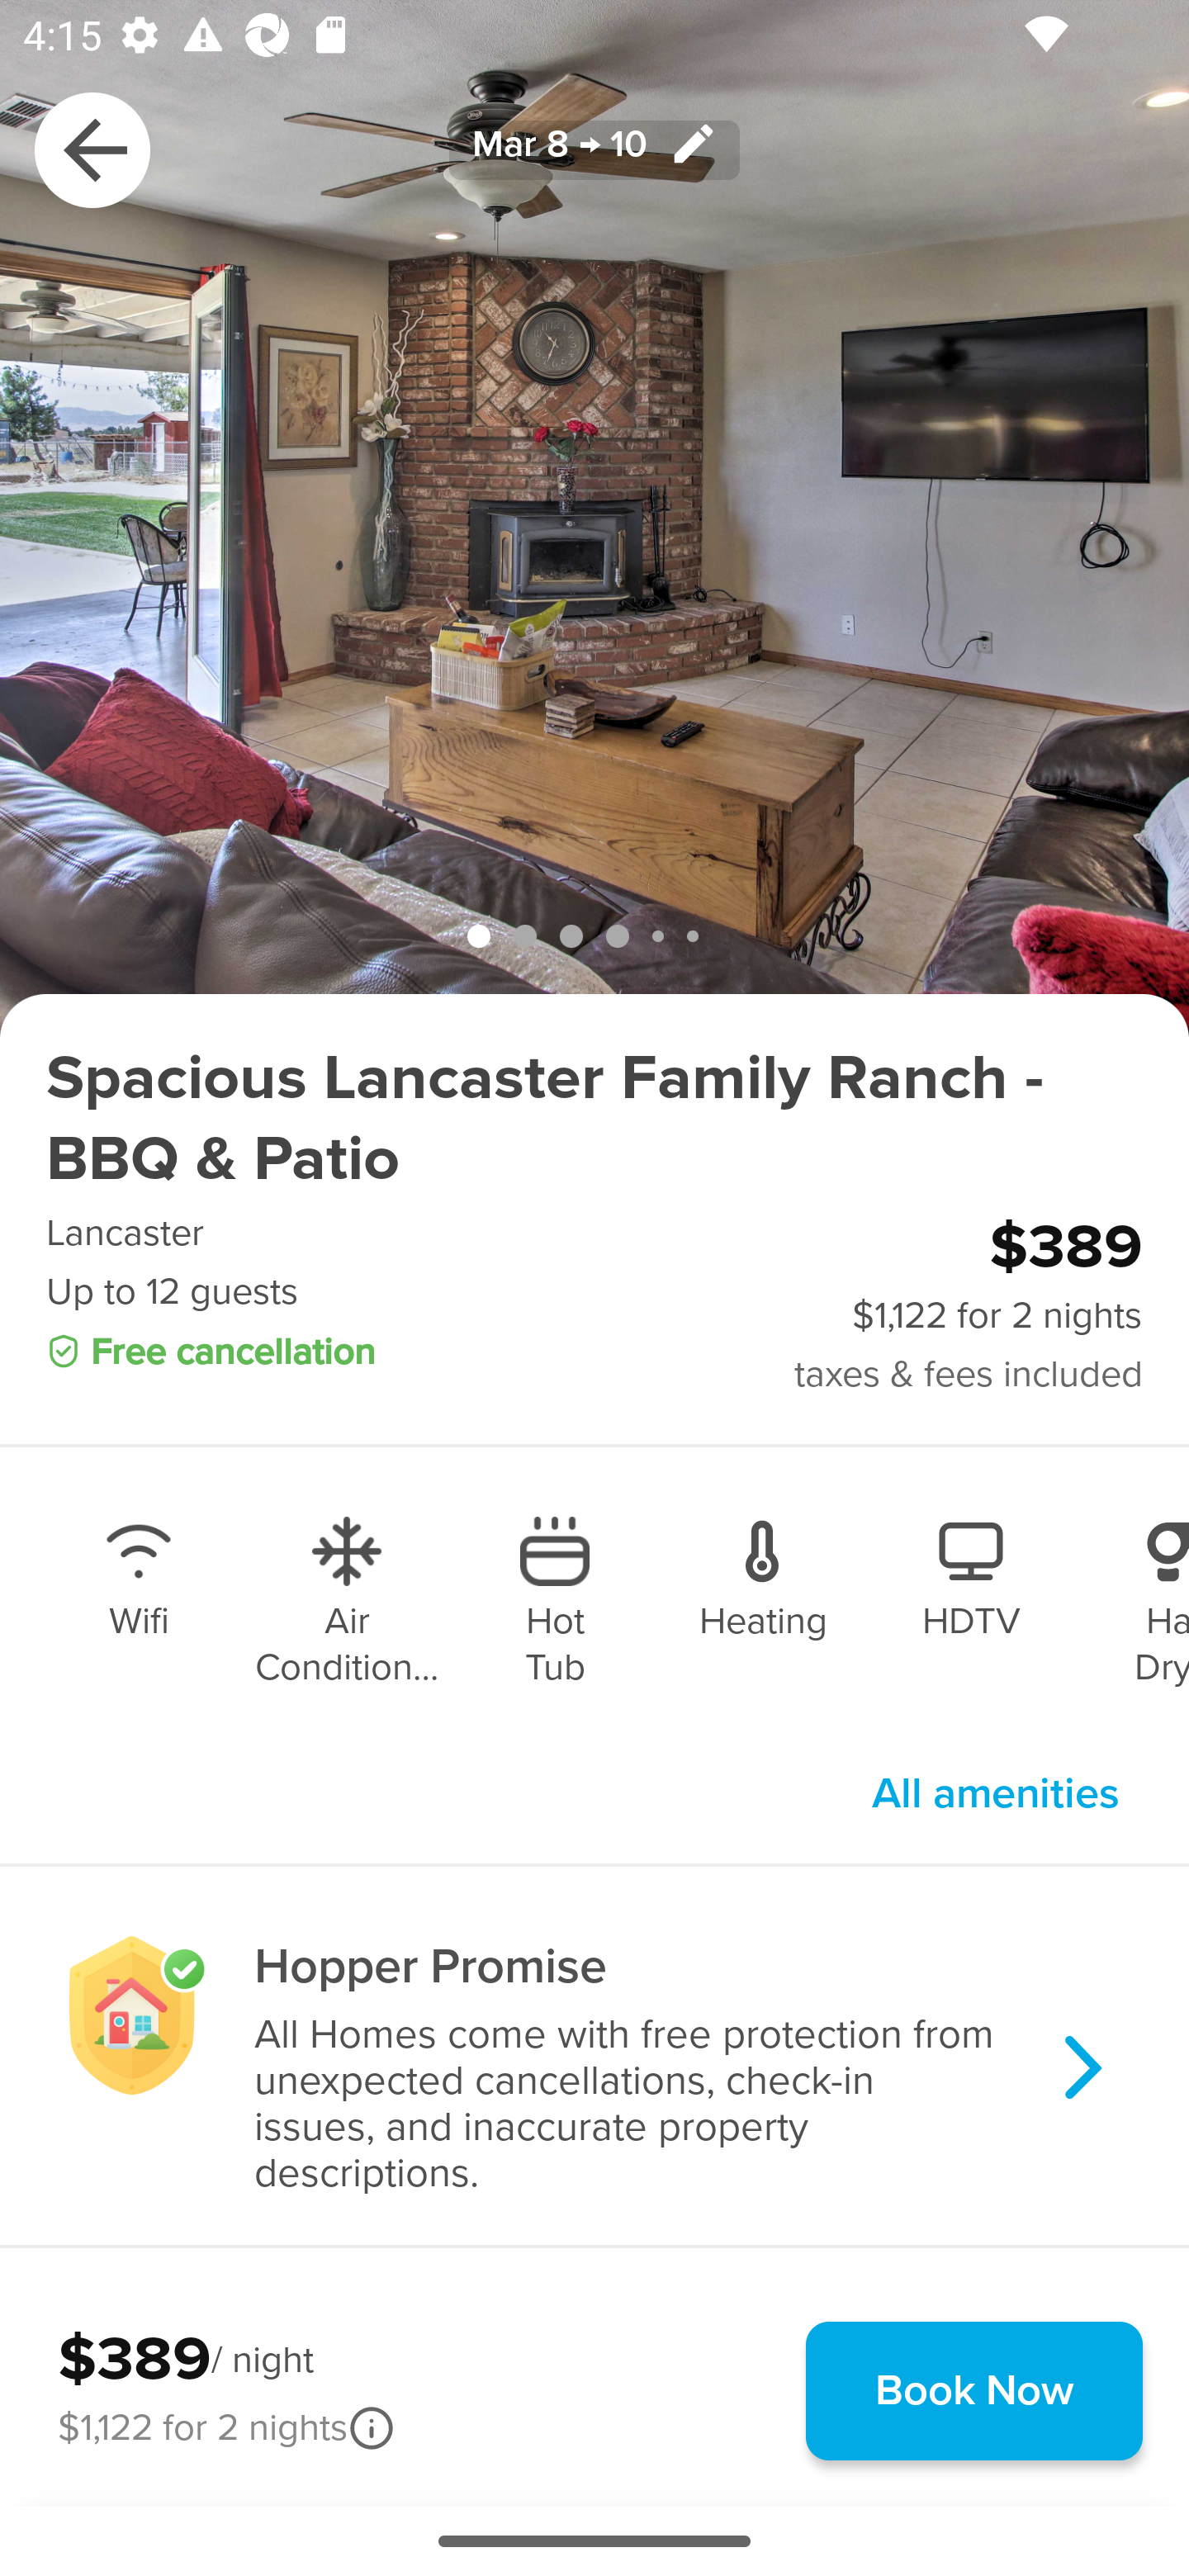 This screenshot has width=1189, height=2576. What do you see at coordinates (594, 1119) in the screenshot?
I see `Spacious Lancaster Family Ranch - BBQ & Patio` at bounding box center [594, 1119].